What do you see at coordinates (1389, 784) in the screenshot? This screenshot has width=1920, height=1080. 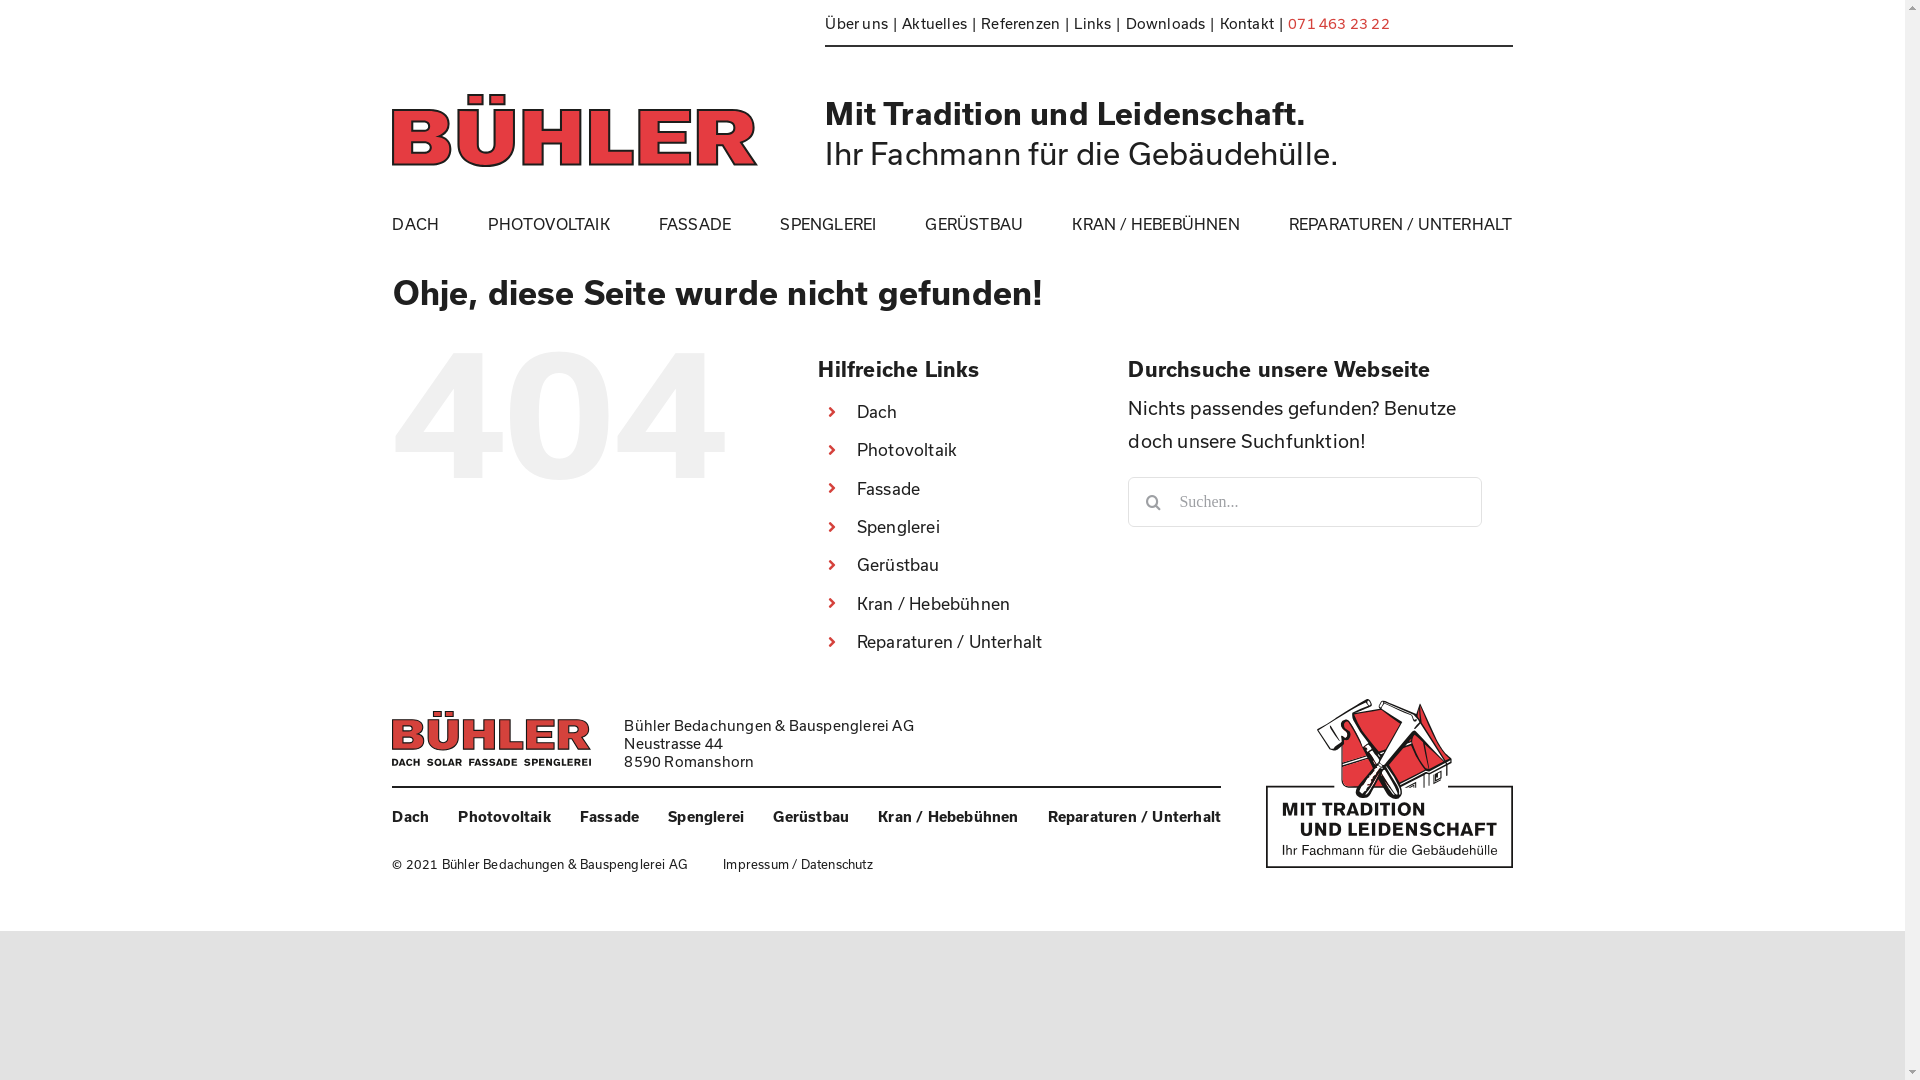 I see `label` at bounding box center [1389, 784].